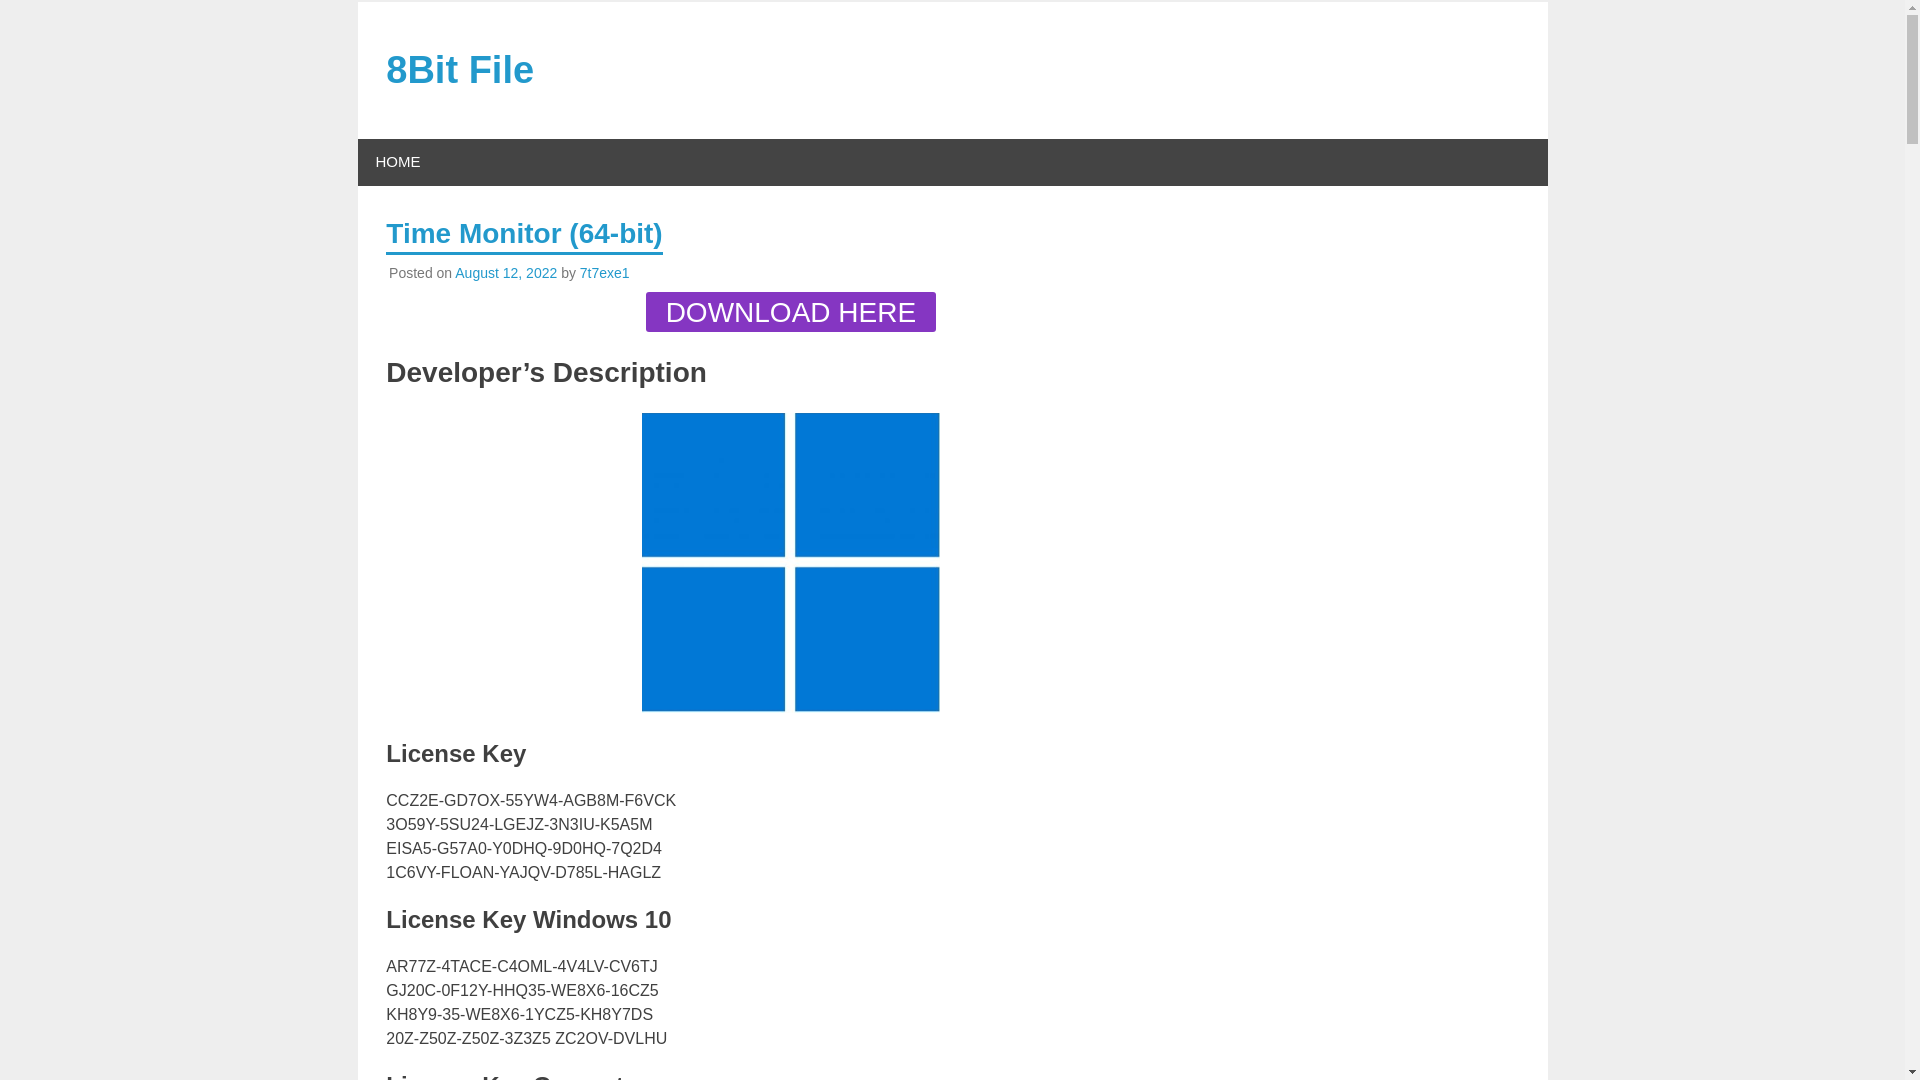  What do you see at coordinates (604, 272) in the screenshot?
I see `View all posts by 7t7exe1` at bounding box center [604, 272].